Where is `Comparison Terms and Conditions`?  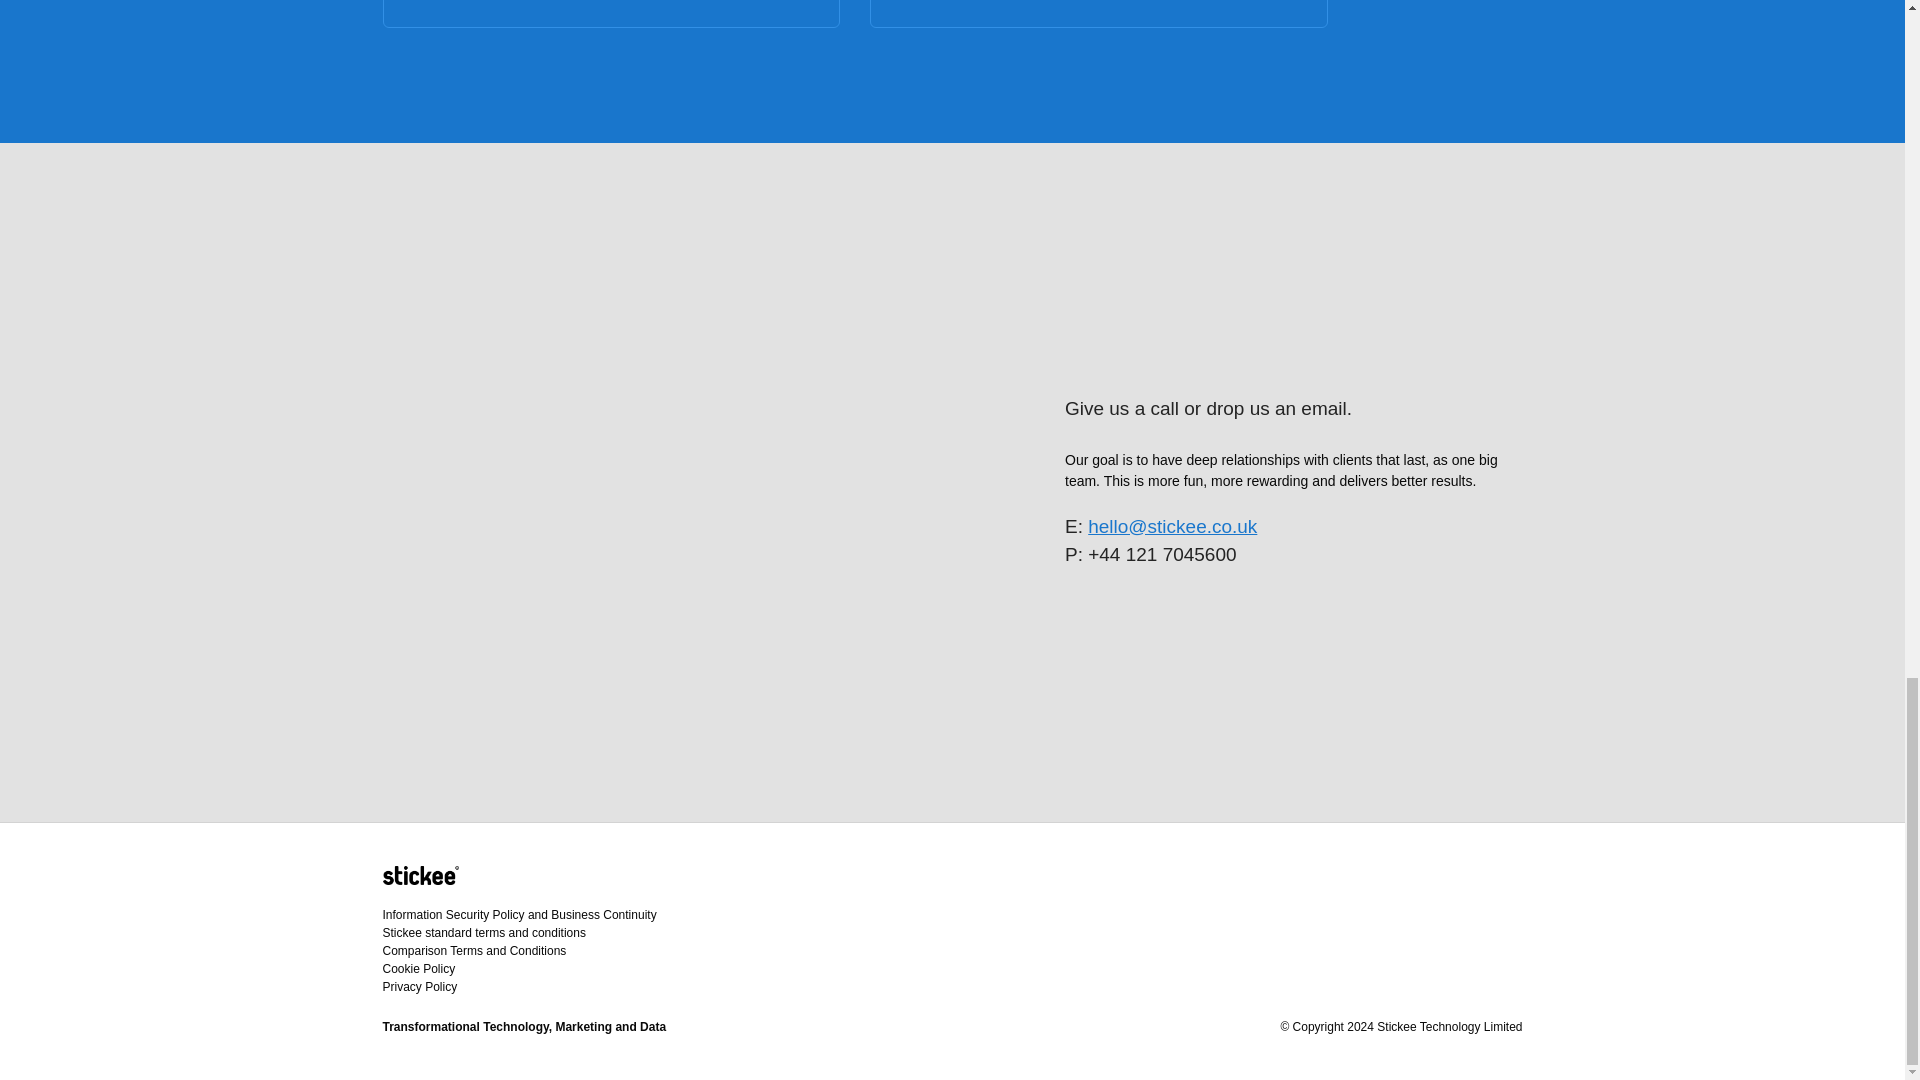
Comparison Terms and Conditions is located at coordinates (474, 950).